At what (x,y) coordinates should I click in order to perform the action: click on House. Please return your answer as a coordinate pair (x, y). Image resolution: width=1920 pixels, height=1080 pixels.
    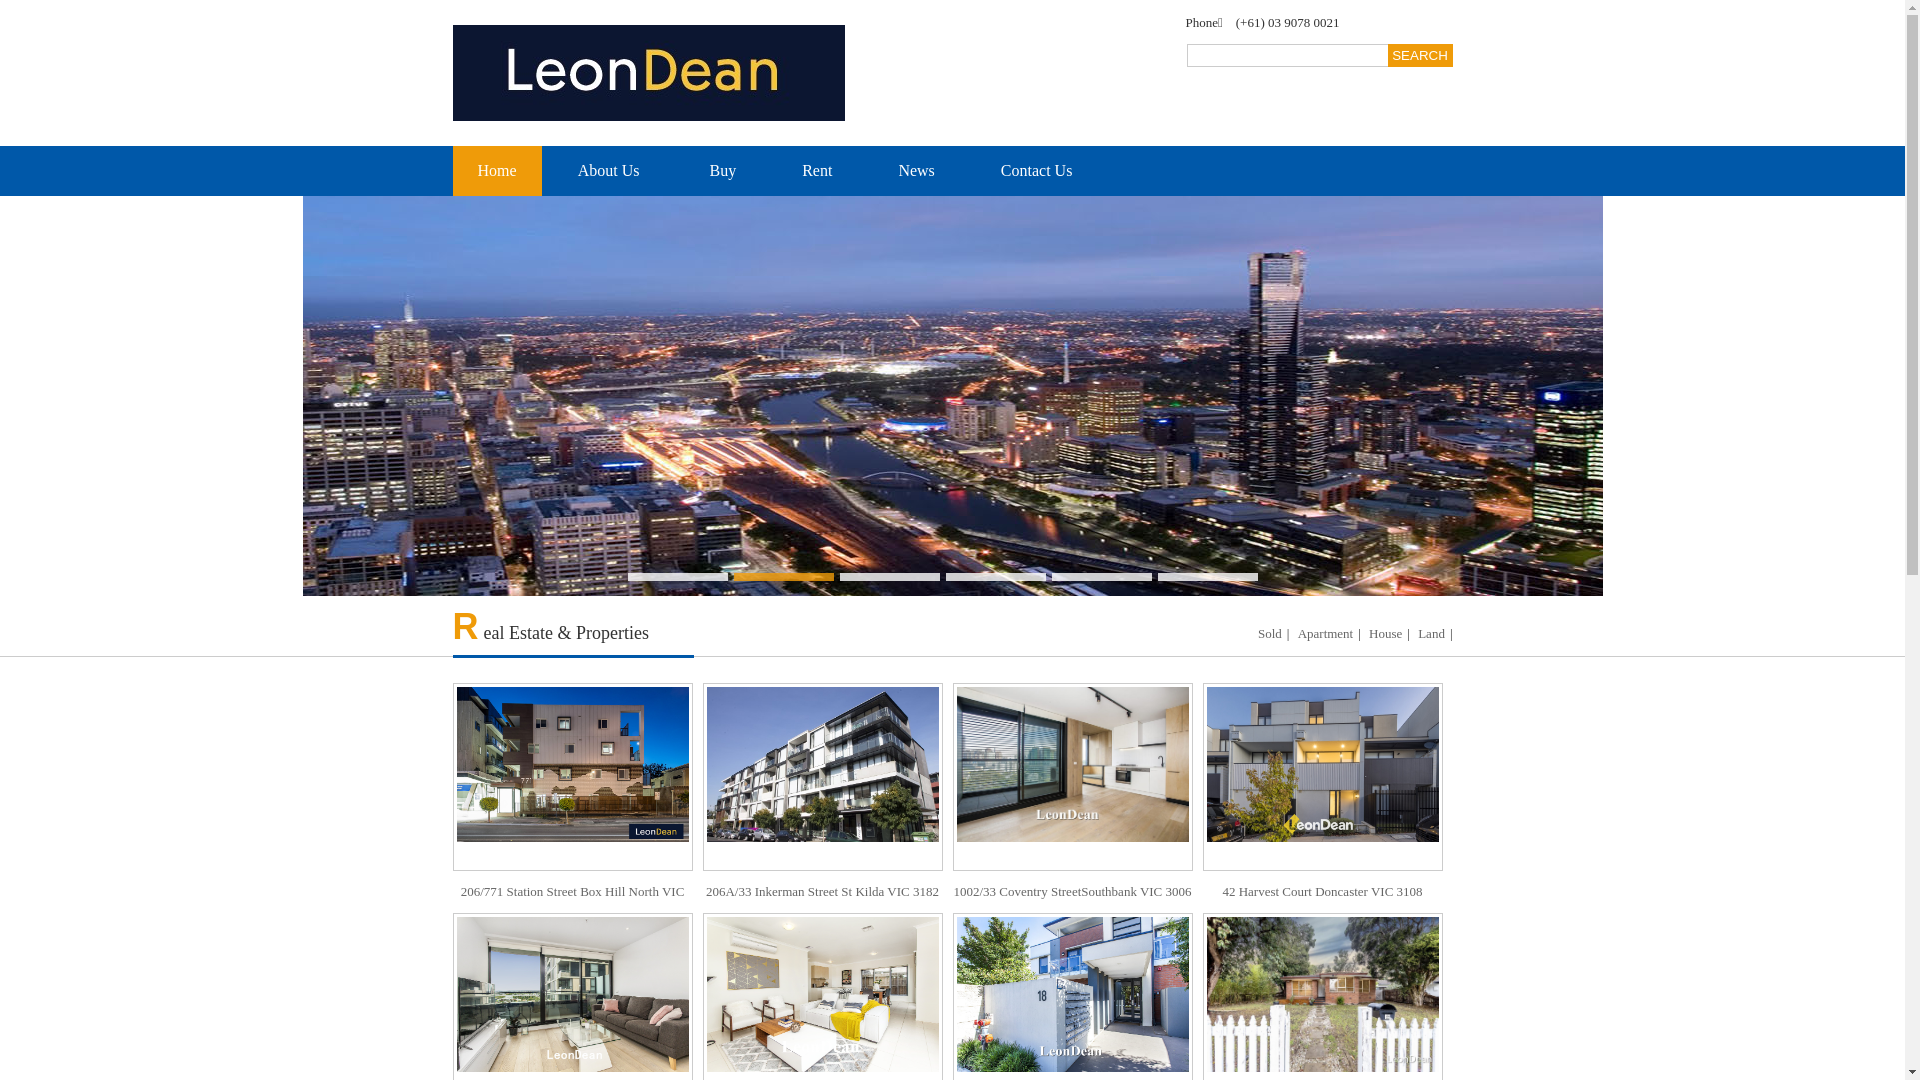
    Looking at the image, I should click on (1386, 634).